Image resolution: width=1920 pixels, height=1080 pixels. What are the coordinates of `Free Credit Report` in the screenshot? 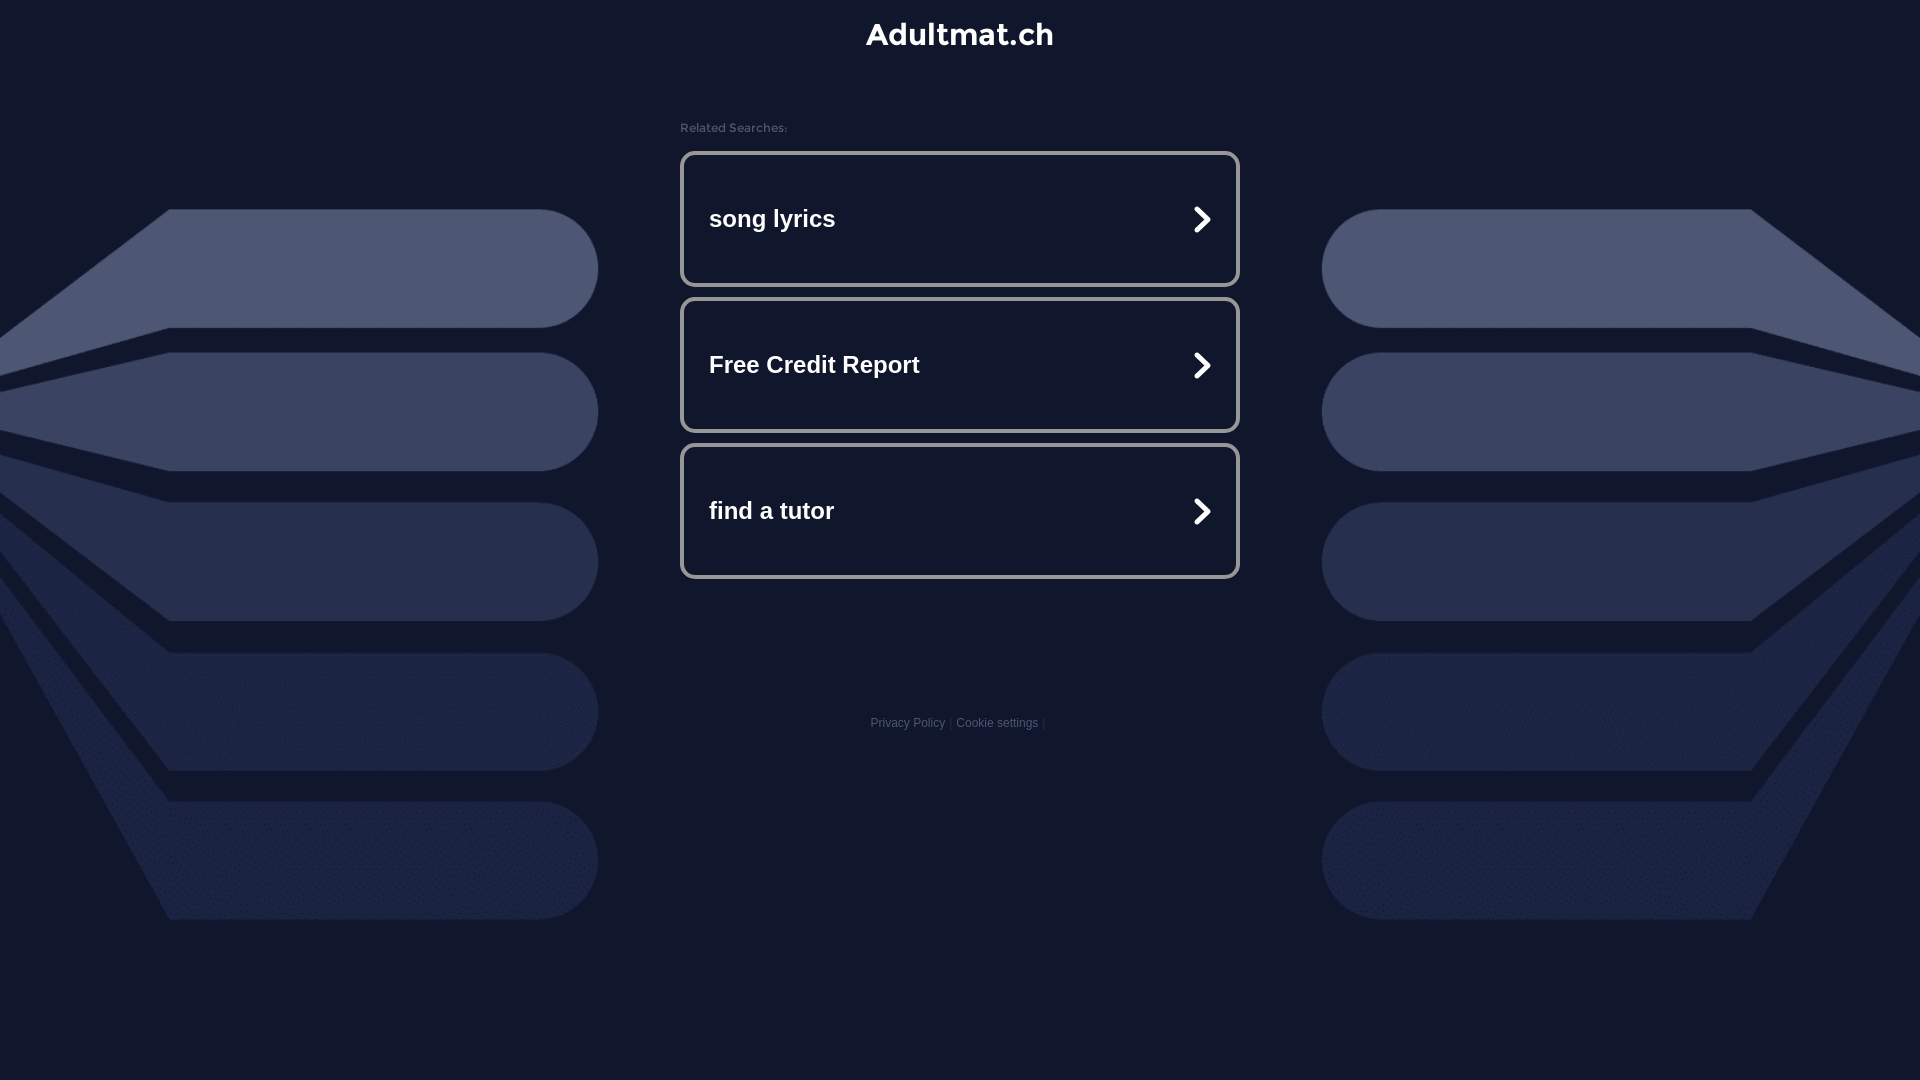 It's located at (960, 365).